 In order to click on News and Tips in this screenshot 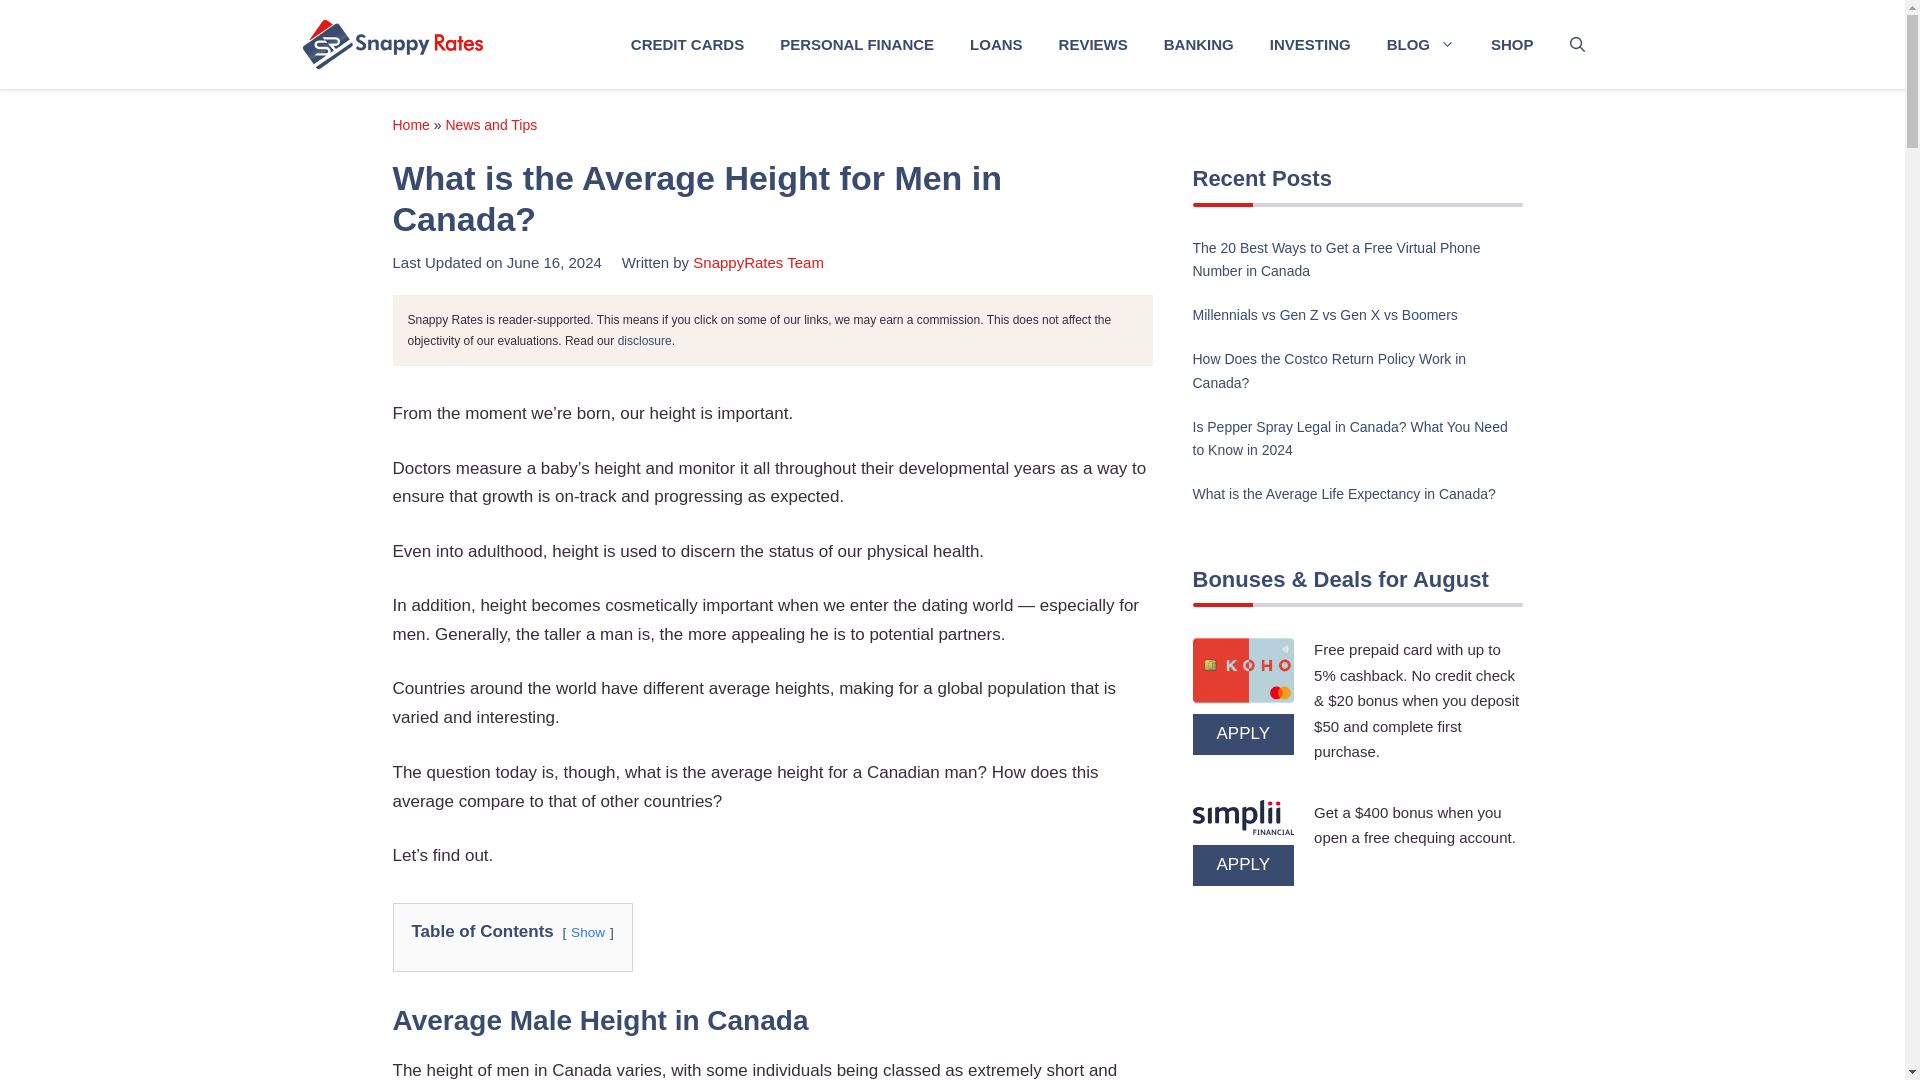, I will do `click(491, 124)`.